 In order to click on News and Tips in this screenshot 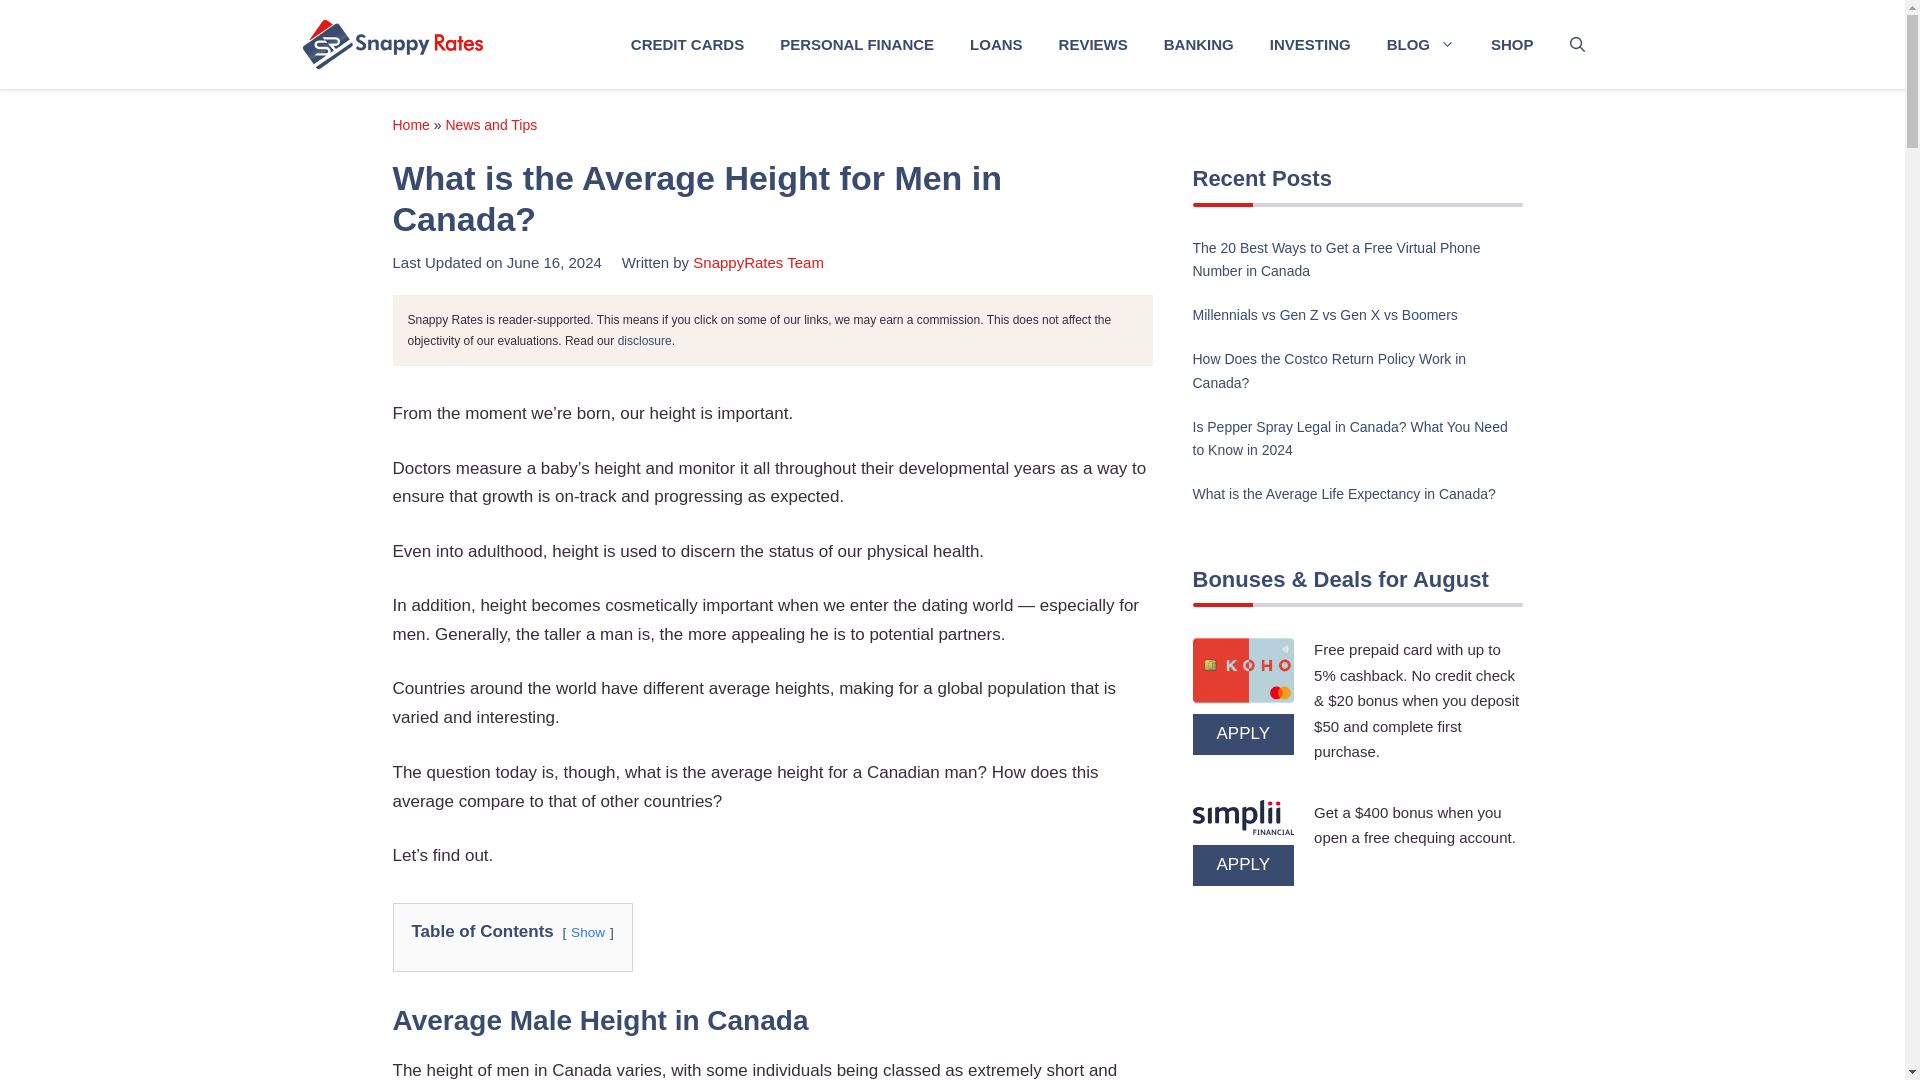, I will do `click(491, 124)`.